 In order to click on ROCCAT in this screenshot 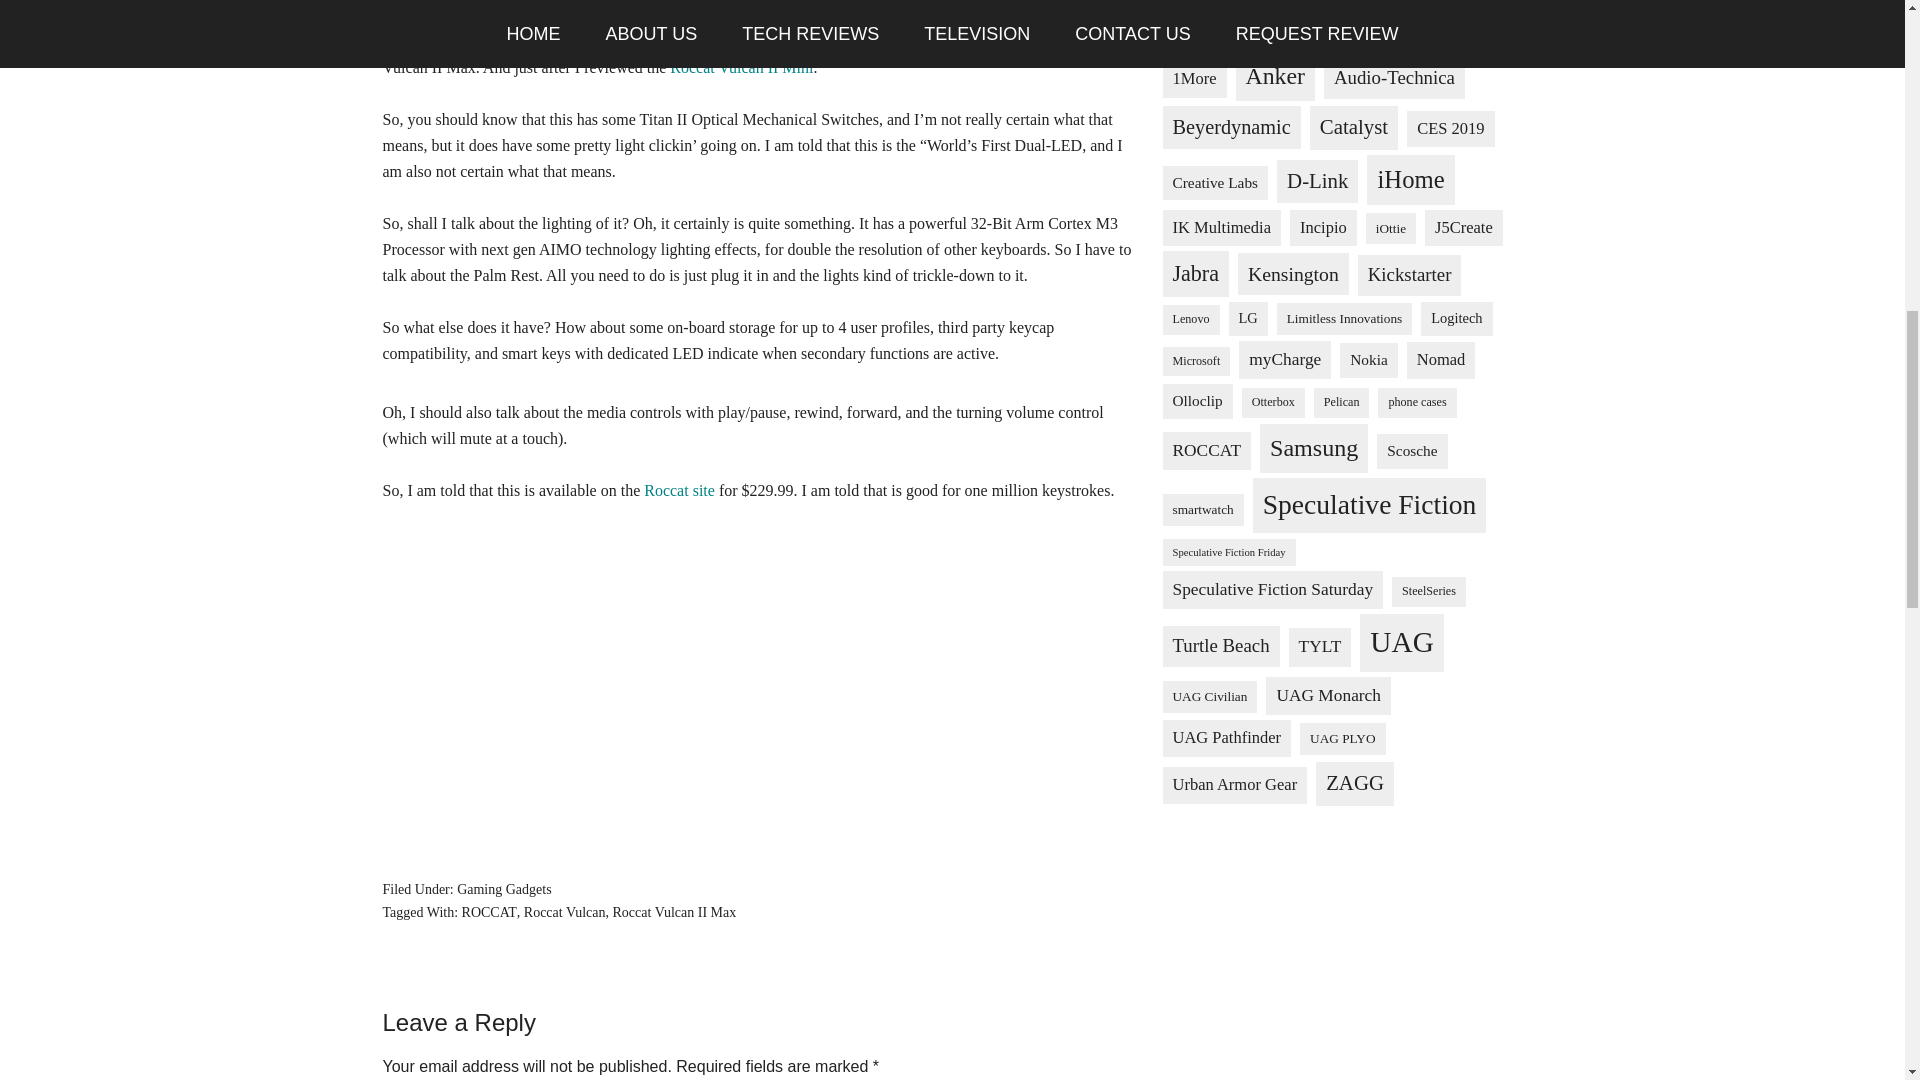, I will do `click(489, 912)`.